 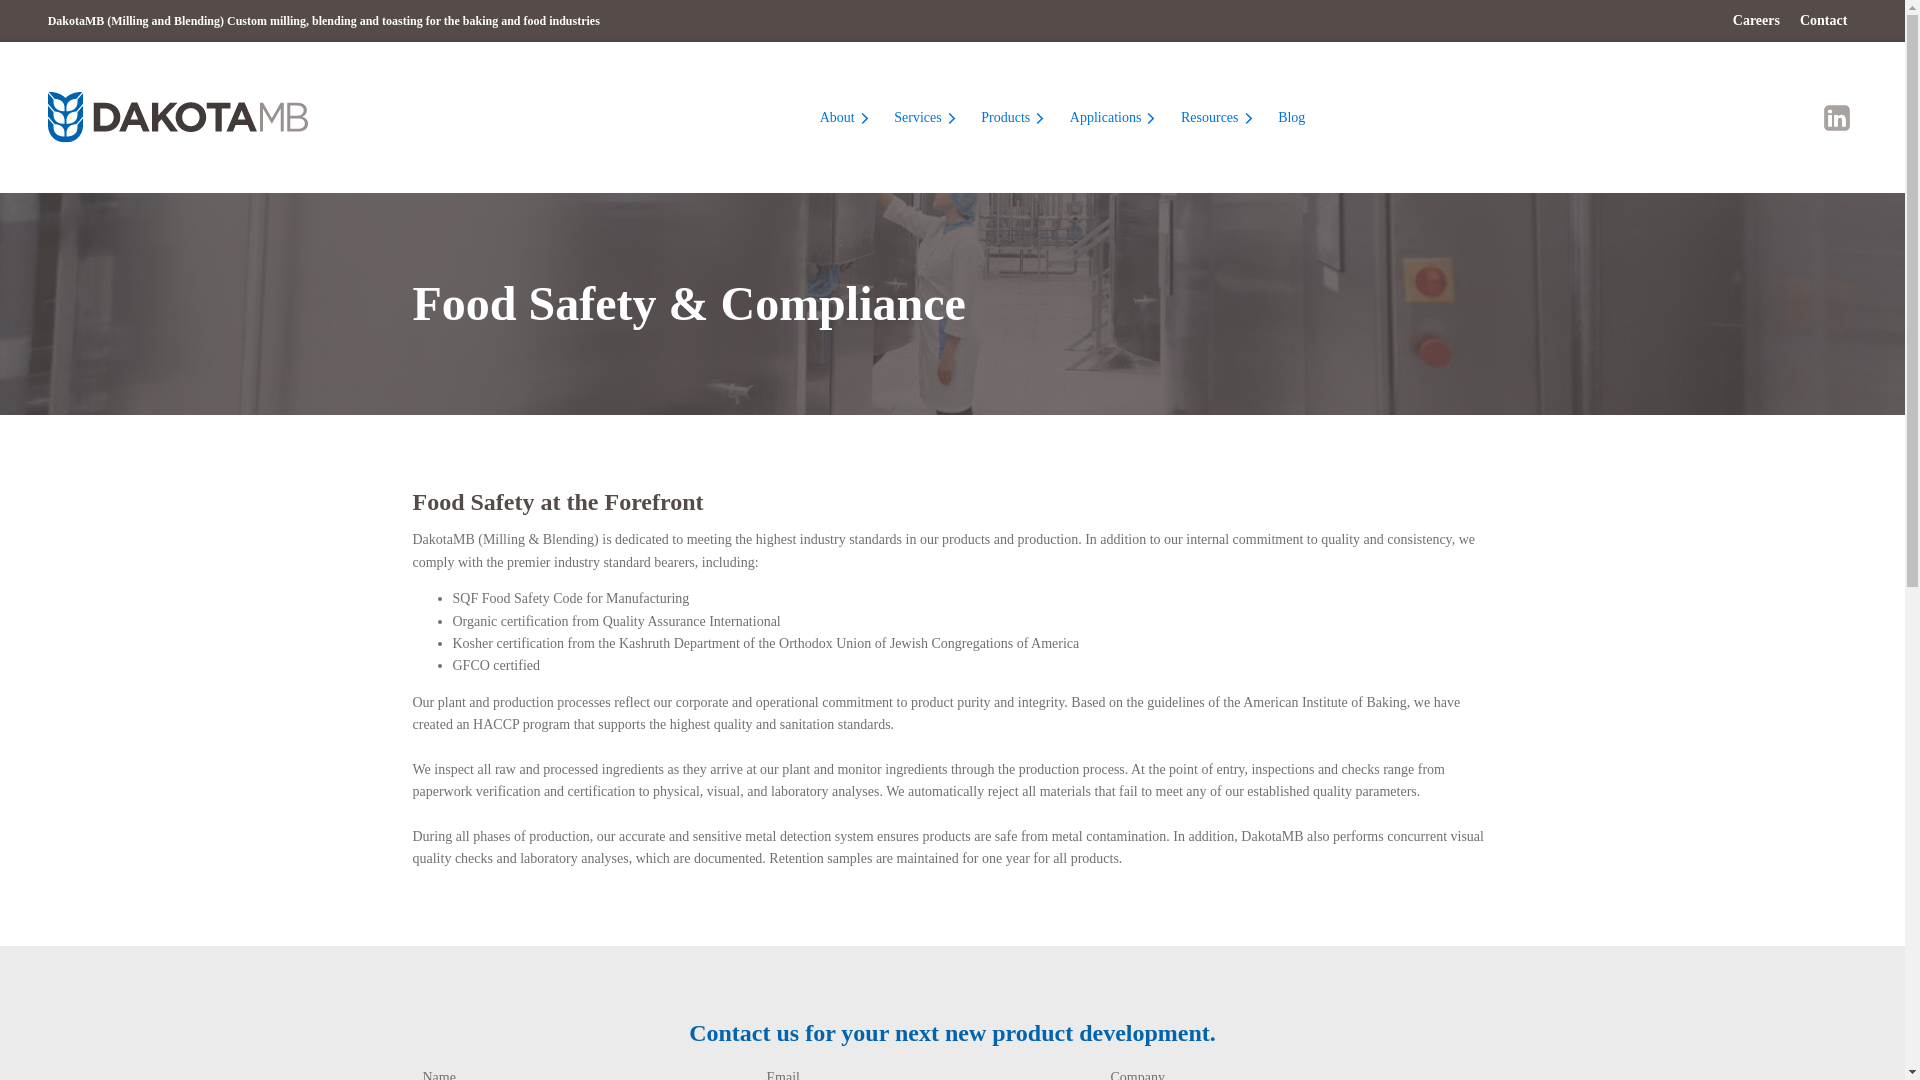 What do you see at coordinates (927, 118) in the screenshot?
I see `Services` at bounding box center [927, 118].